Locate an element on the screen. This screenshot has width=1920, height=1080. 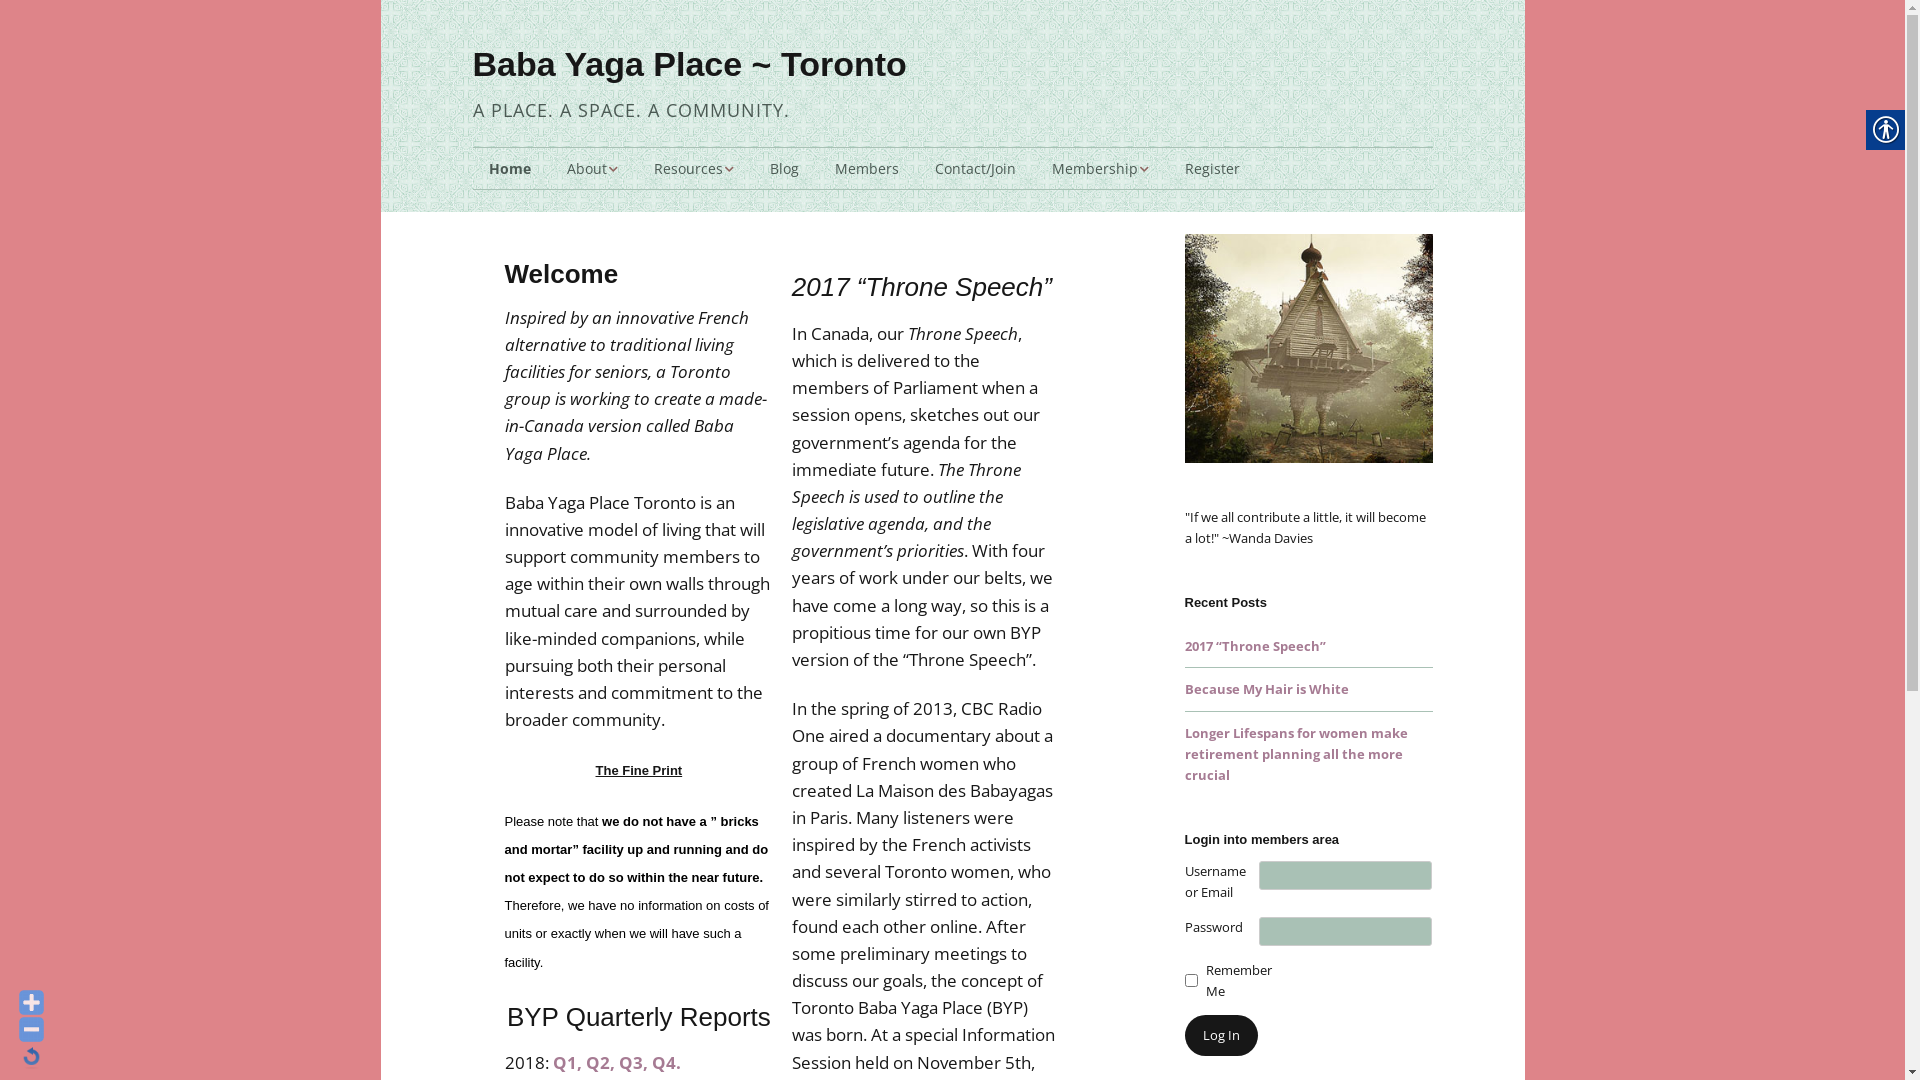
Resources is located at coordinates (694, 169).